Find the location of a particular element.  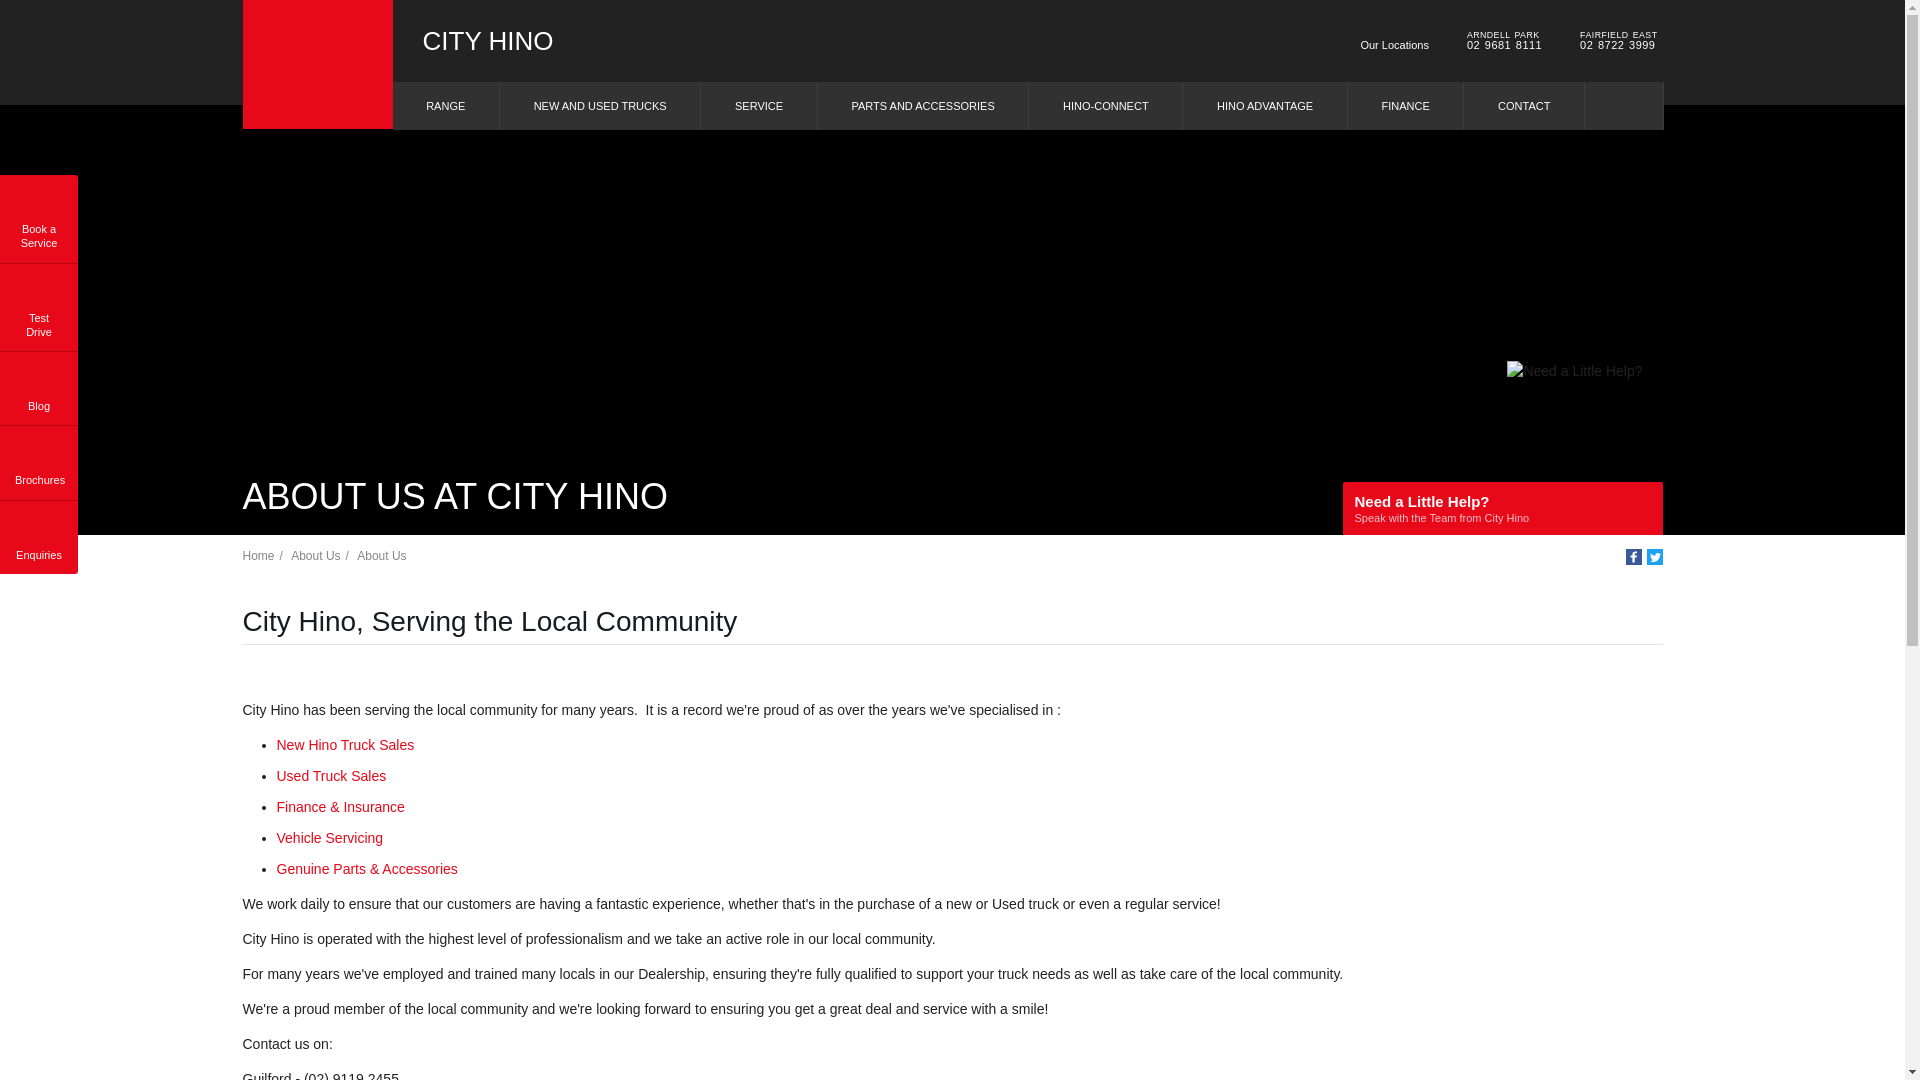

Brochures is located at coordinates (38, 458).